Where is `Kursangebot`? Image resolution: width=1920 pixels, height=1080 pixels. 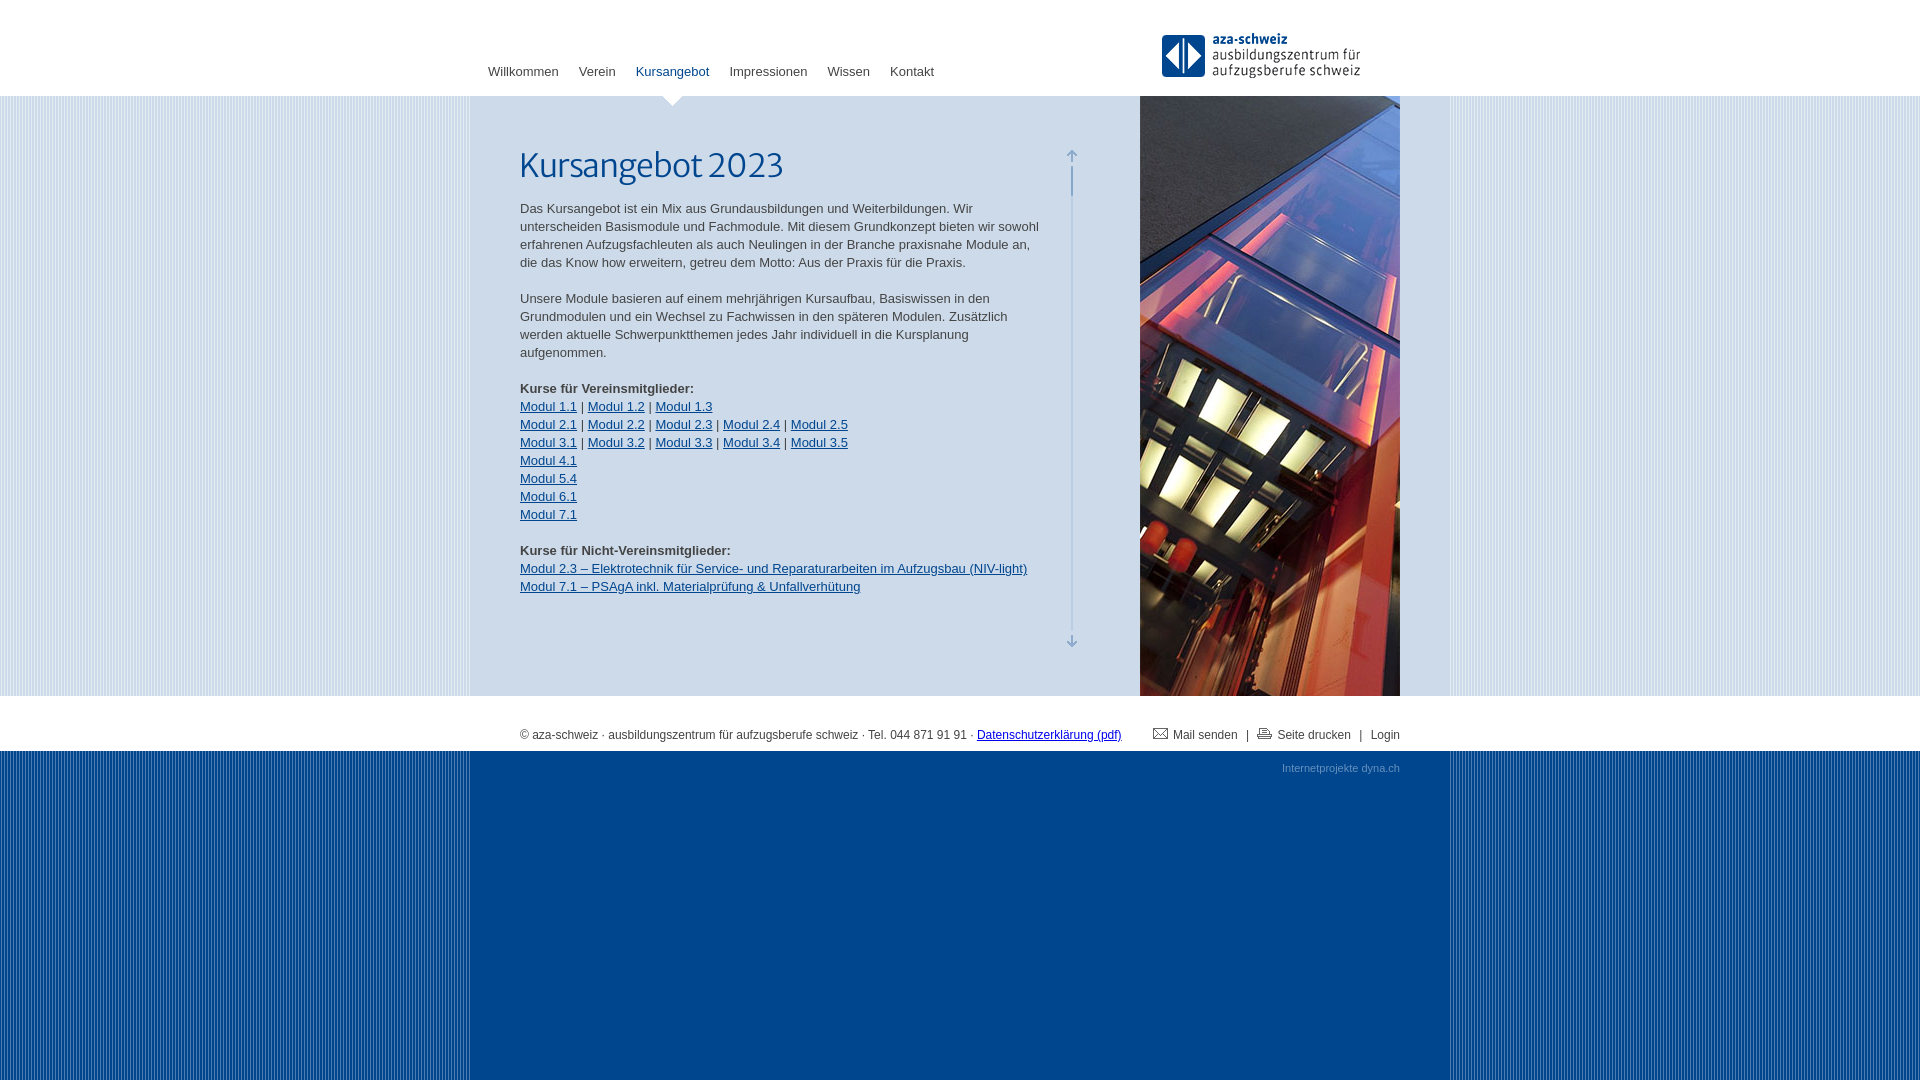 Kursangebot is located at coordinates (673, 90).